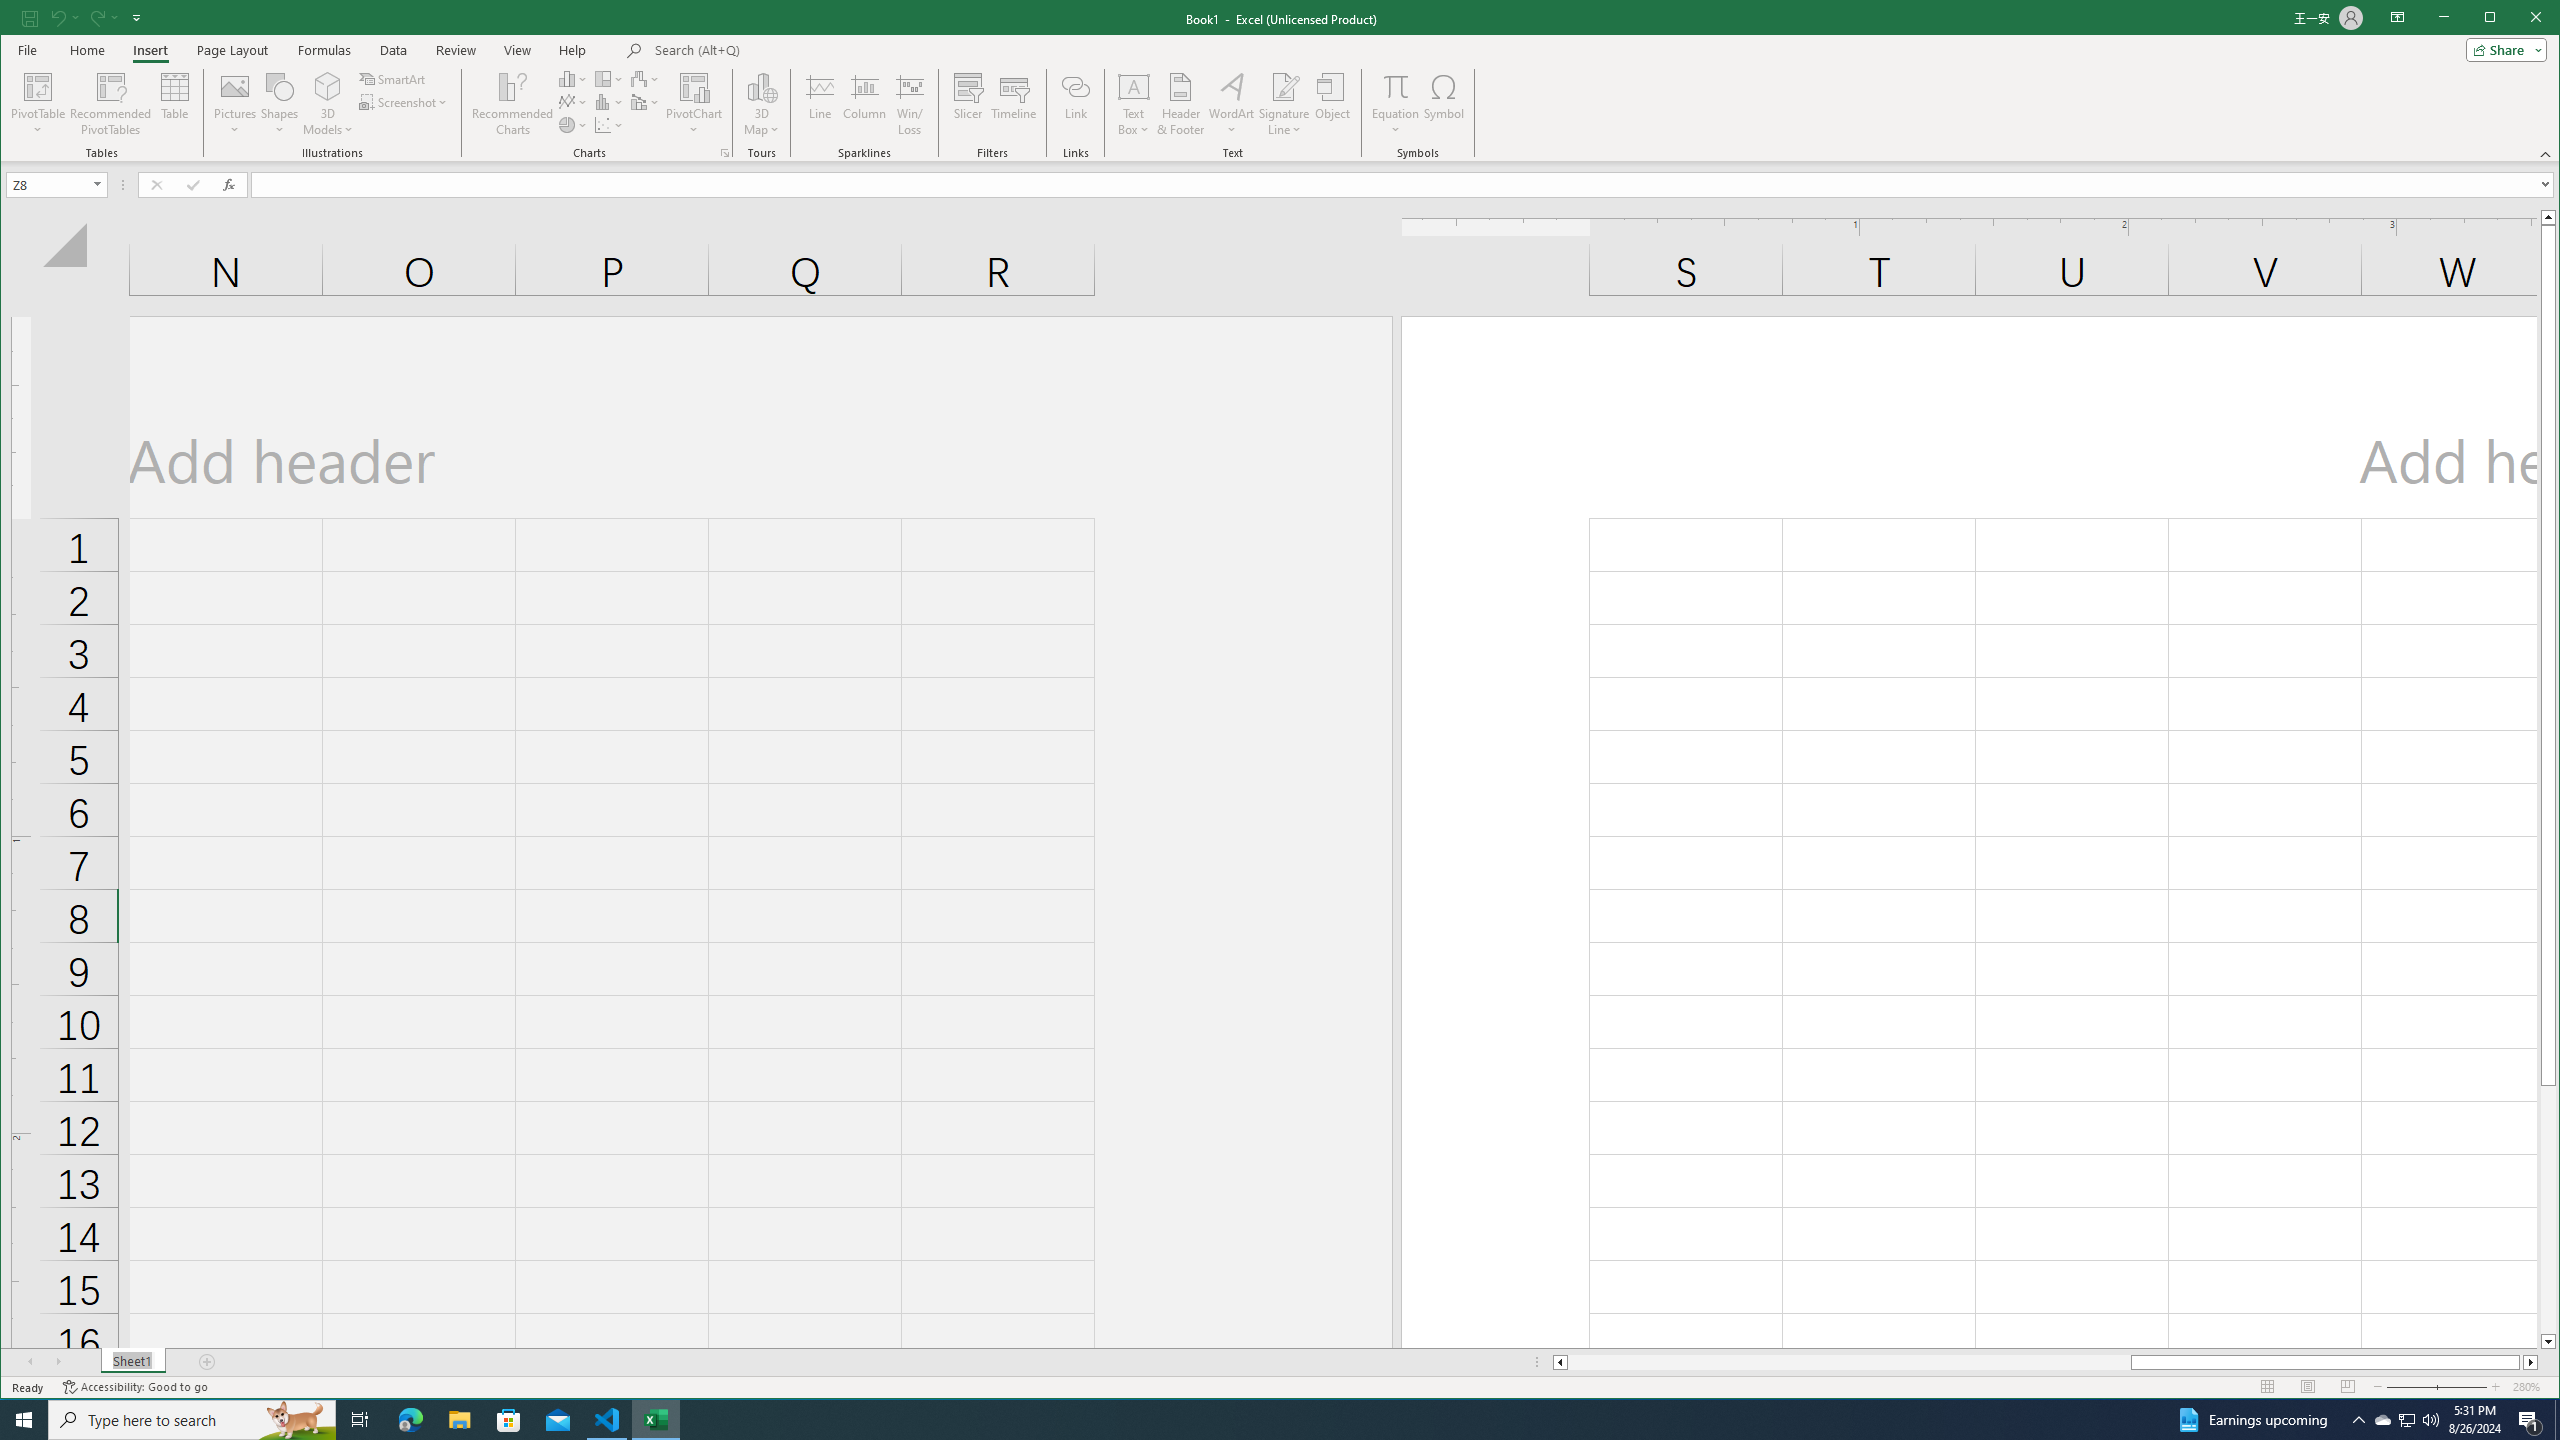 Image resolution: width=2560 pixels, height=1440 pixels. I want to click on Excel - 1 running window, so click(656, 1420).